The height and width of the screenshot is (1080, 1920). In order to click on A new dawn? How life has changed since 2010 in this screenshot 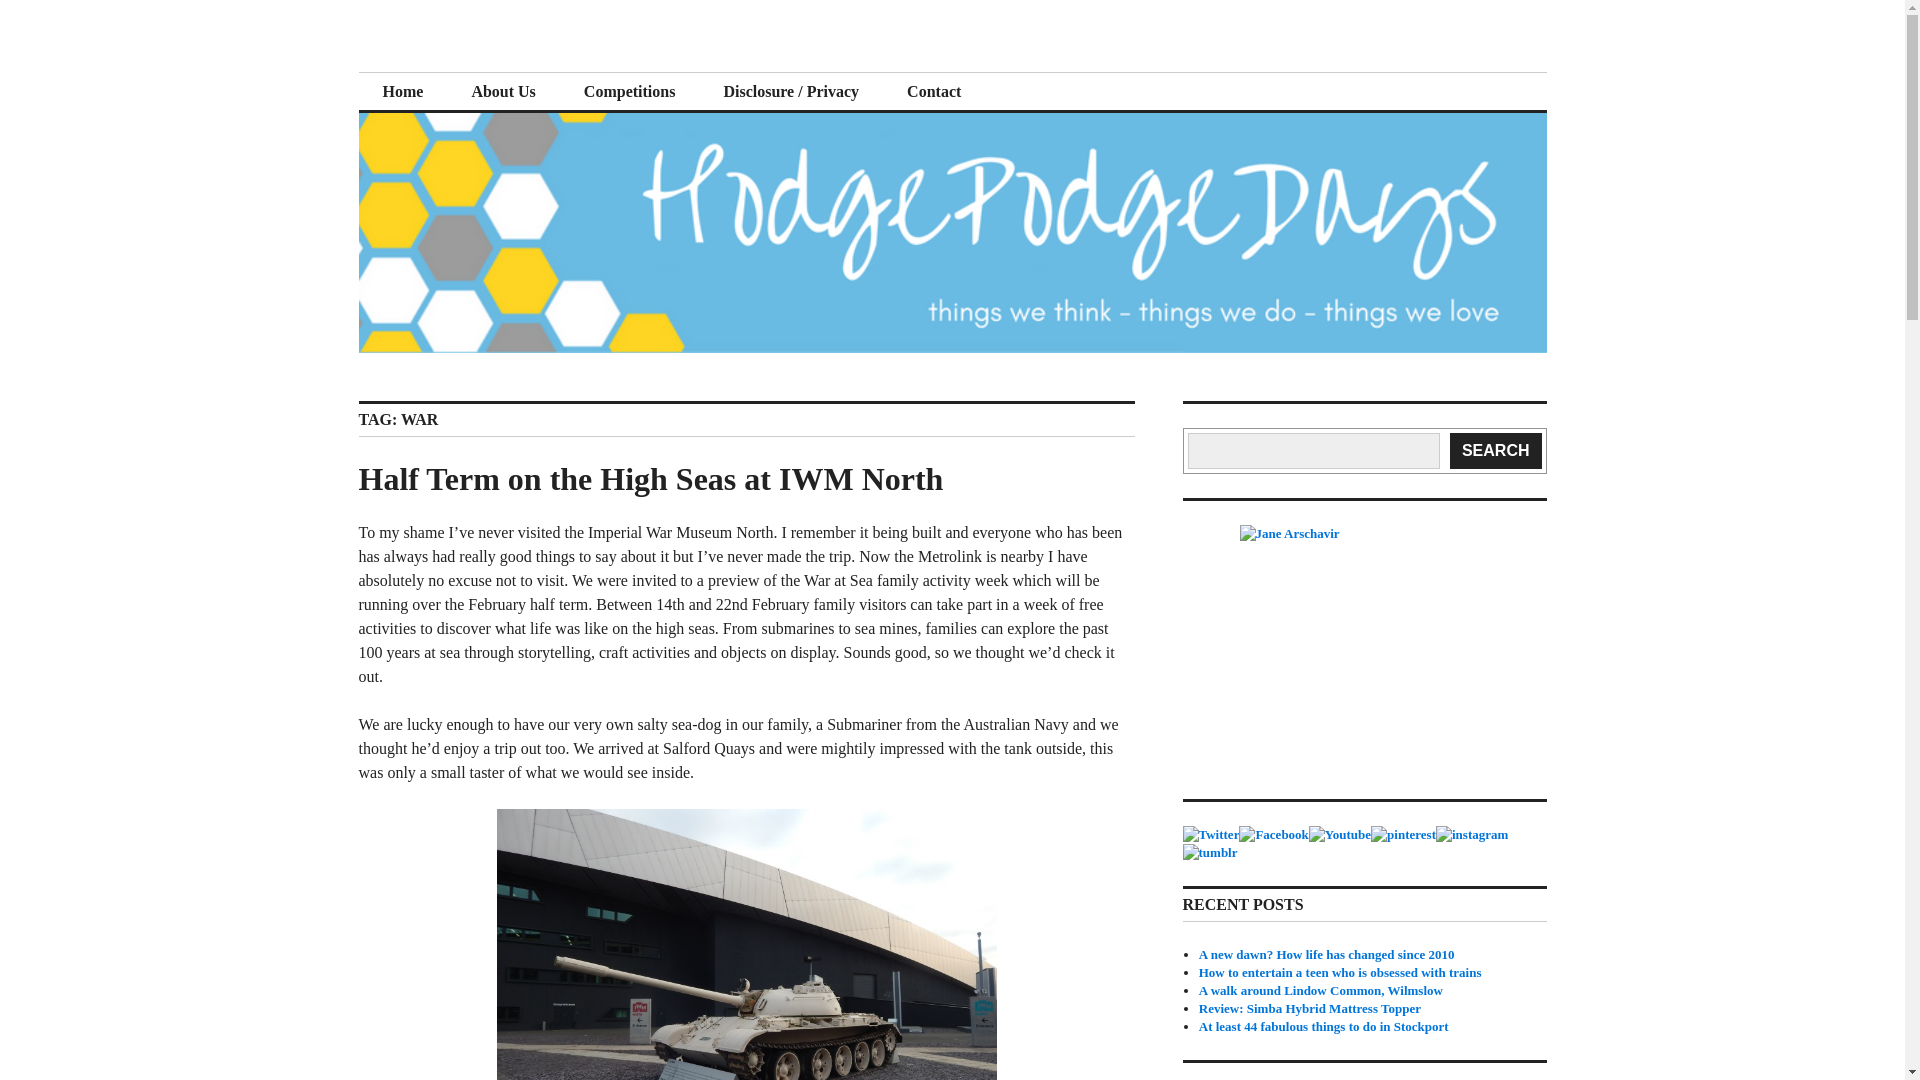, I will do `click(1326, 954)`.